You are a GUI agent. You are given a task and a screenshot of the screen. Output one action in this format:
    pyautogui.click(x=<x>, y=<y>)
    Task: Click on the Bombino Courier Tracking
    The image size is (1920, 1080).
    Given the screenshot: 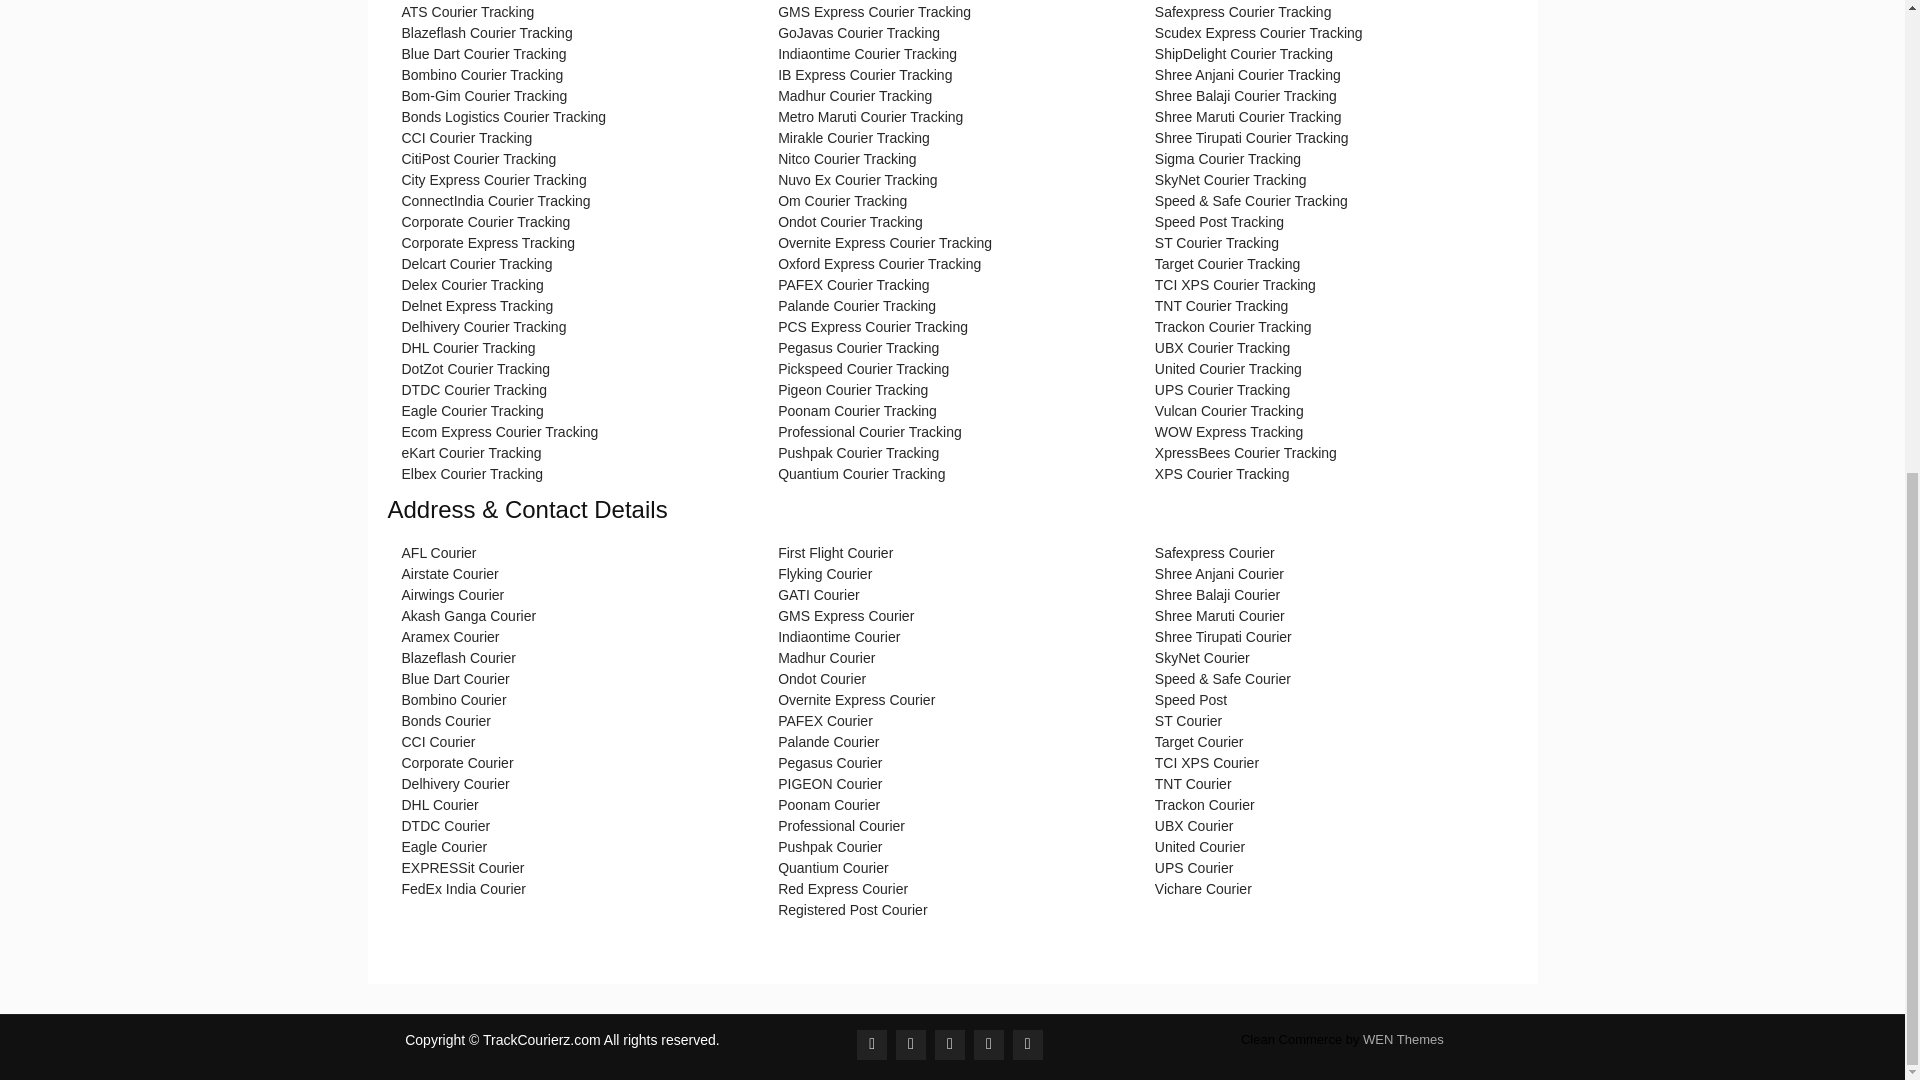 What is the action you would take?
    pyautogui.click(x=482, y=74)
    